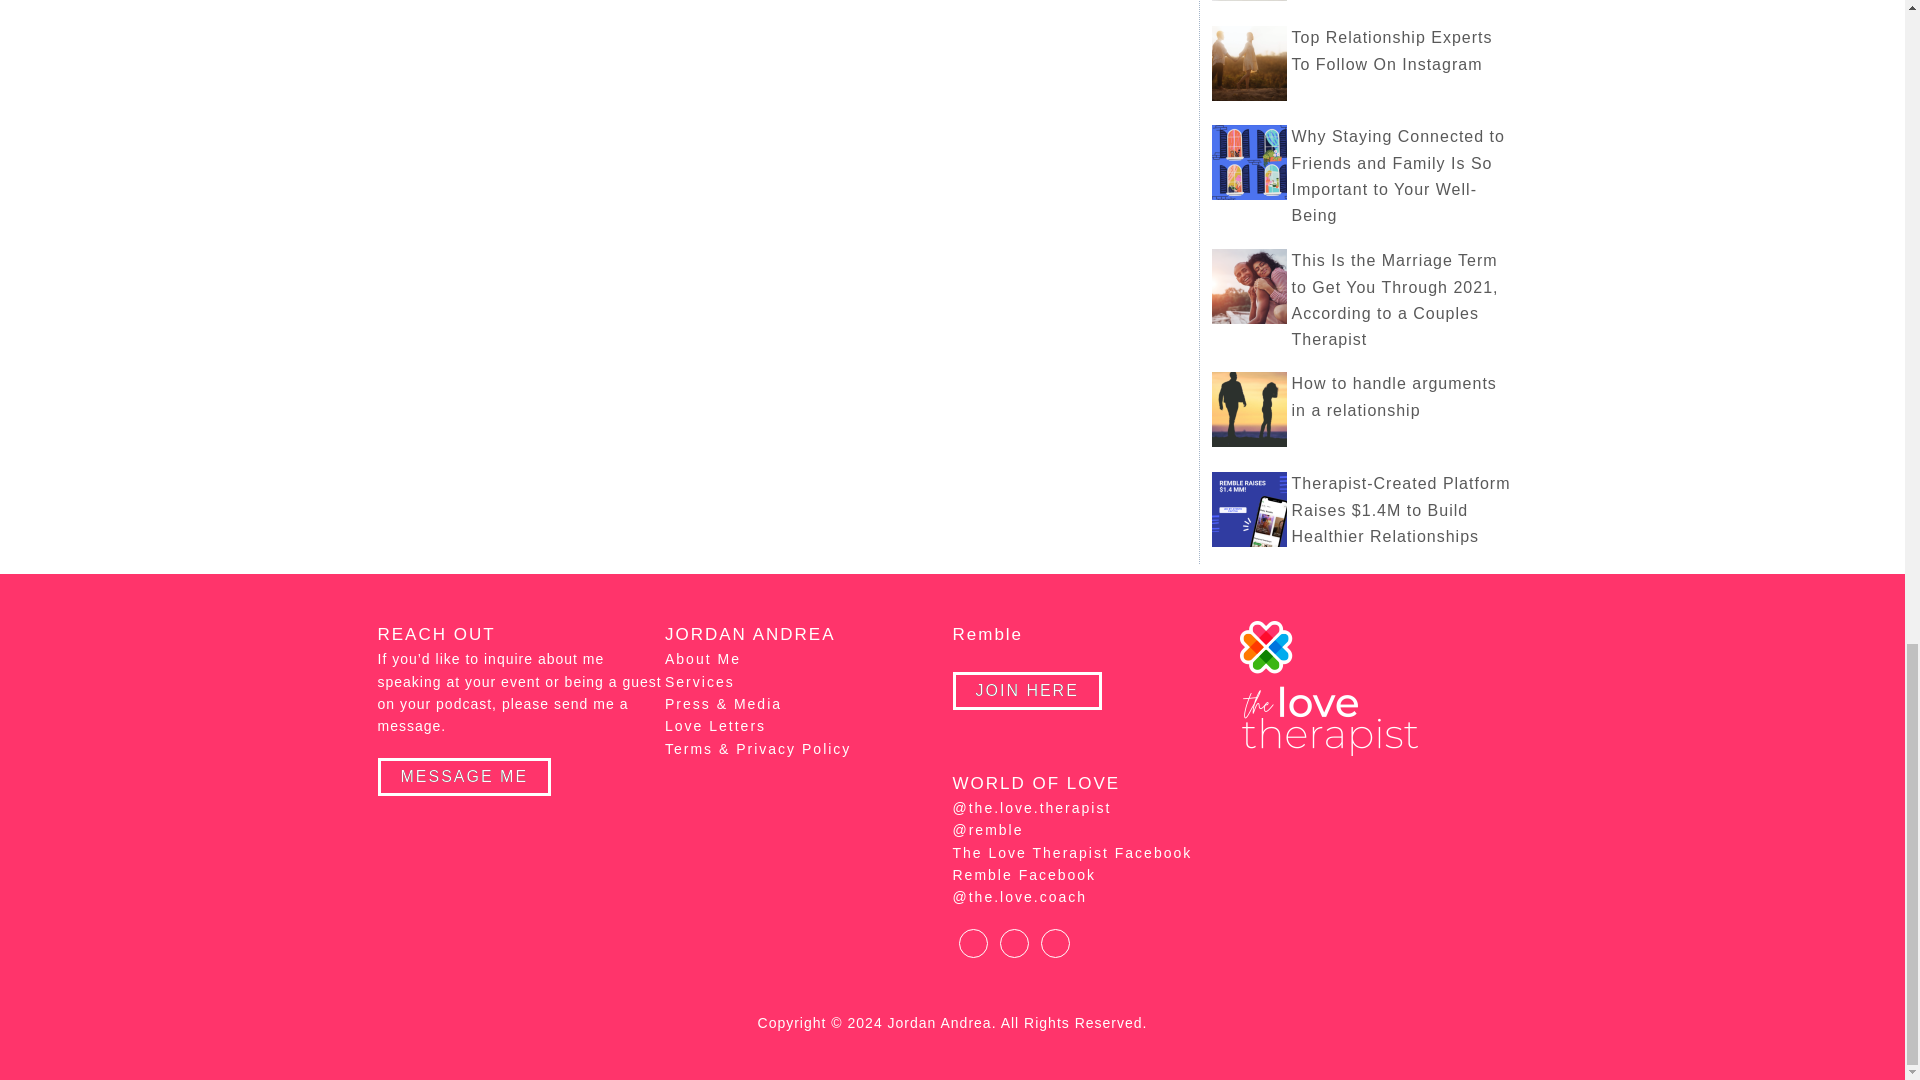  What do you see at coordinates (465, 776) in the screenshot?
I see `MESSAGE ME` at bounding box center [465, 776].